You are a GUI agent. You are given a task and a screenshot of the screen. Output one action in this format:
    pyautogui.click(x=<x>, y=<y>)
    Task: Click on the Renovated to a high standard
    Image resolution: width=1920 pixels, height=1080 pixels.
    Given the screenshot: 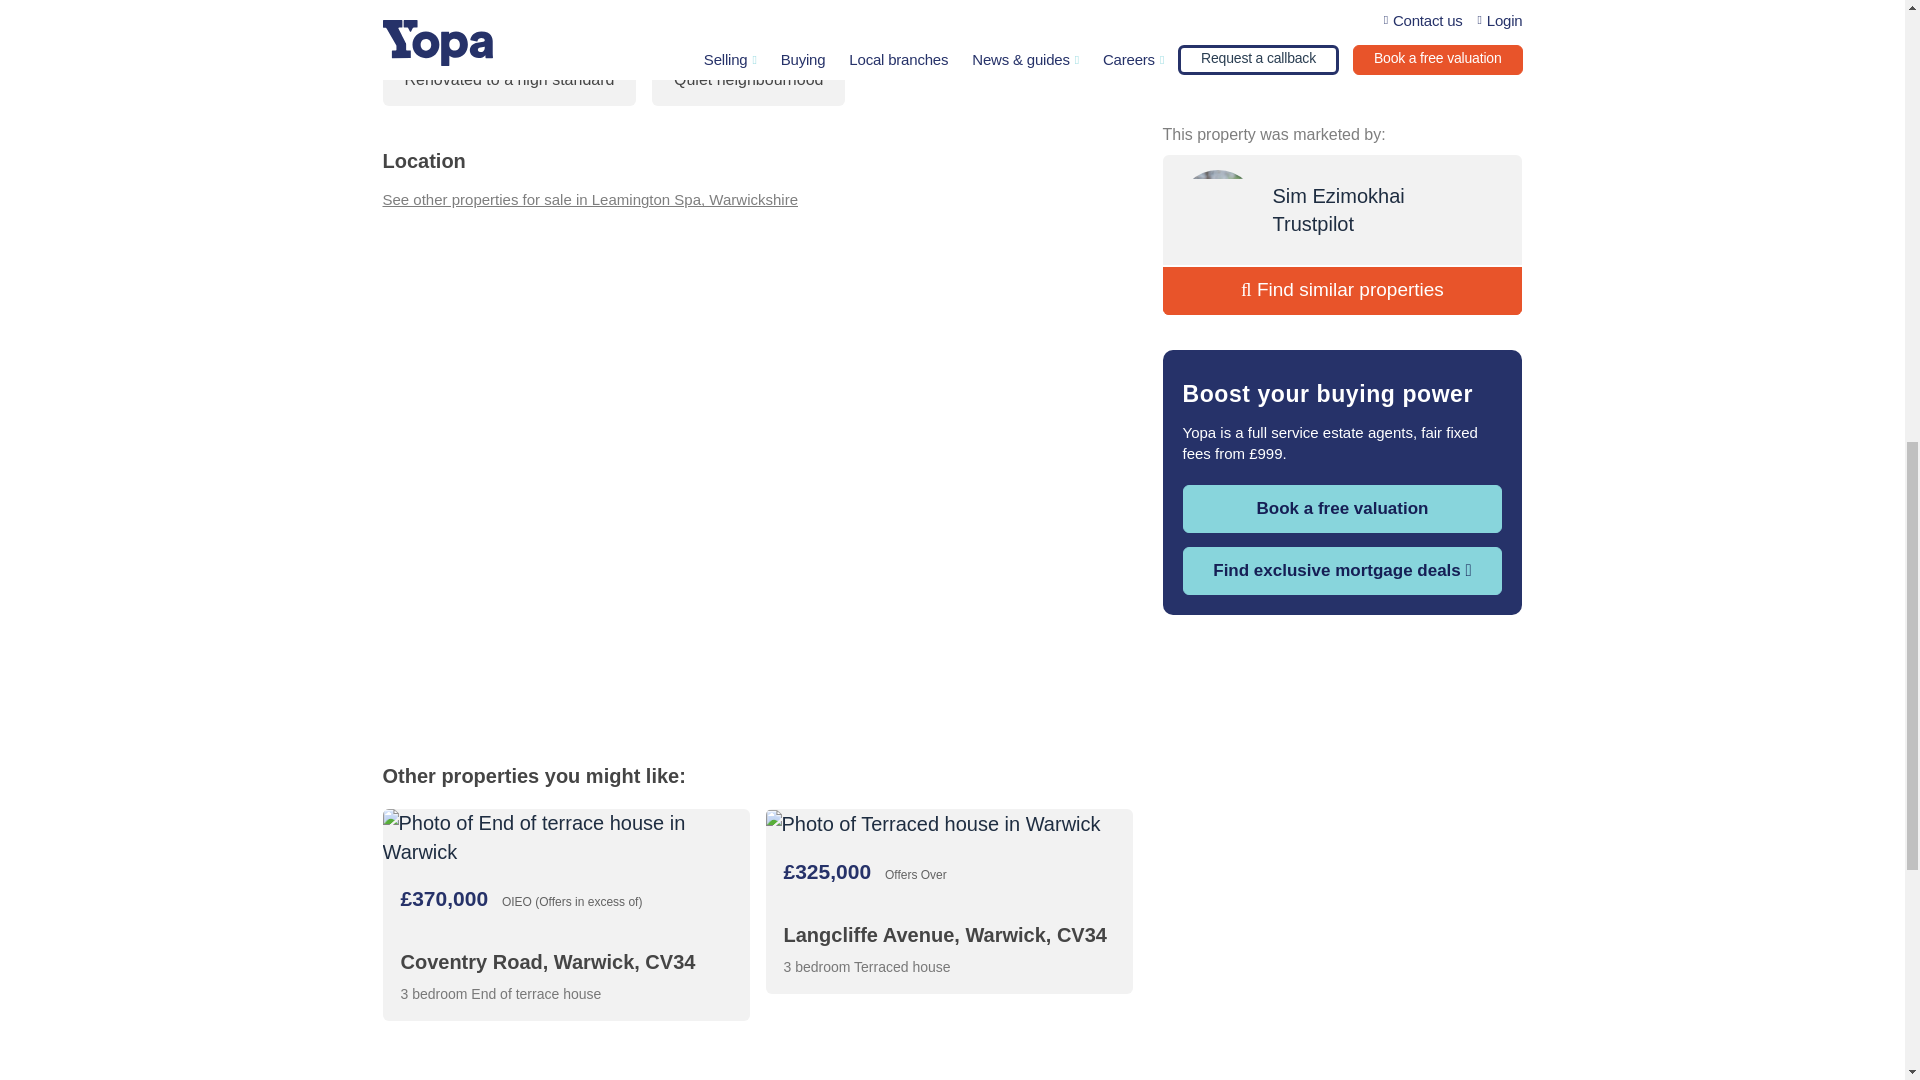 What is the action you would take?
    pyautogui.click(x=508, y=80)
    